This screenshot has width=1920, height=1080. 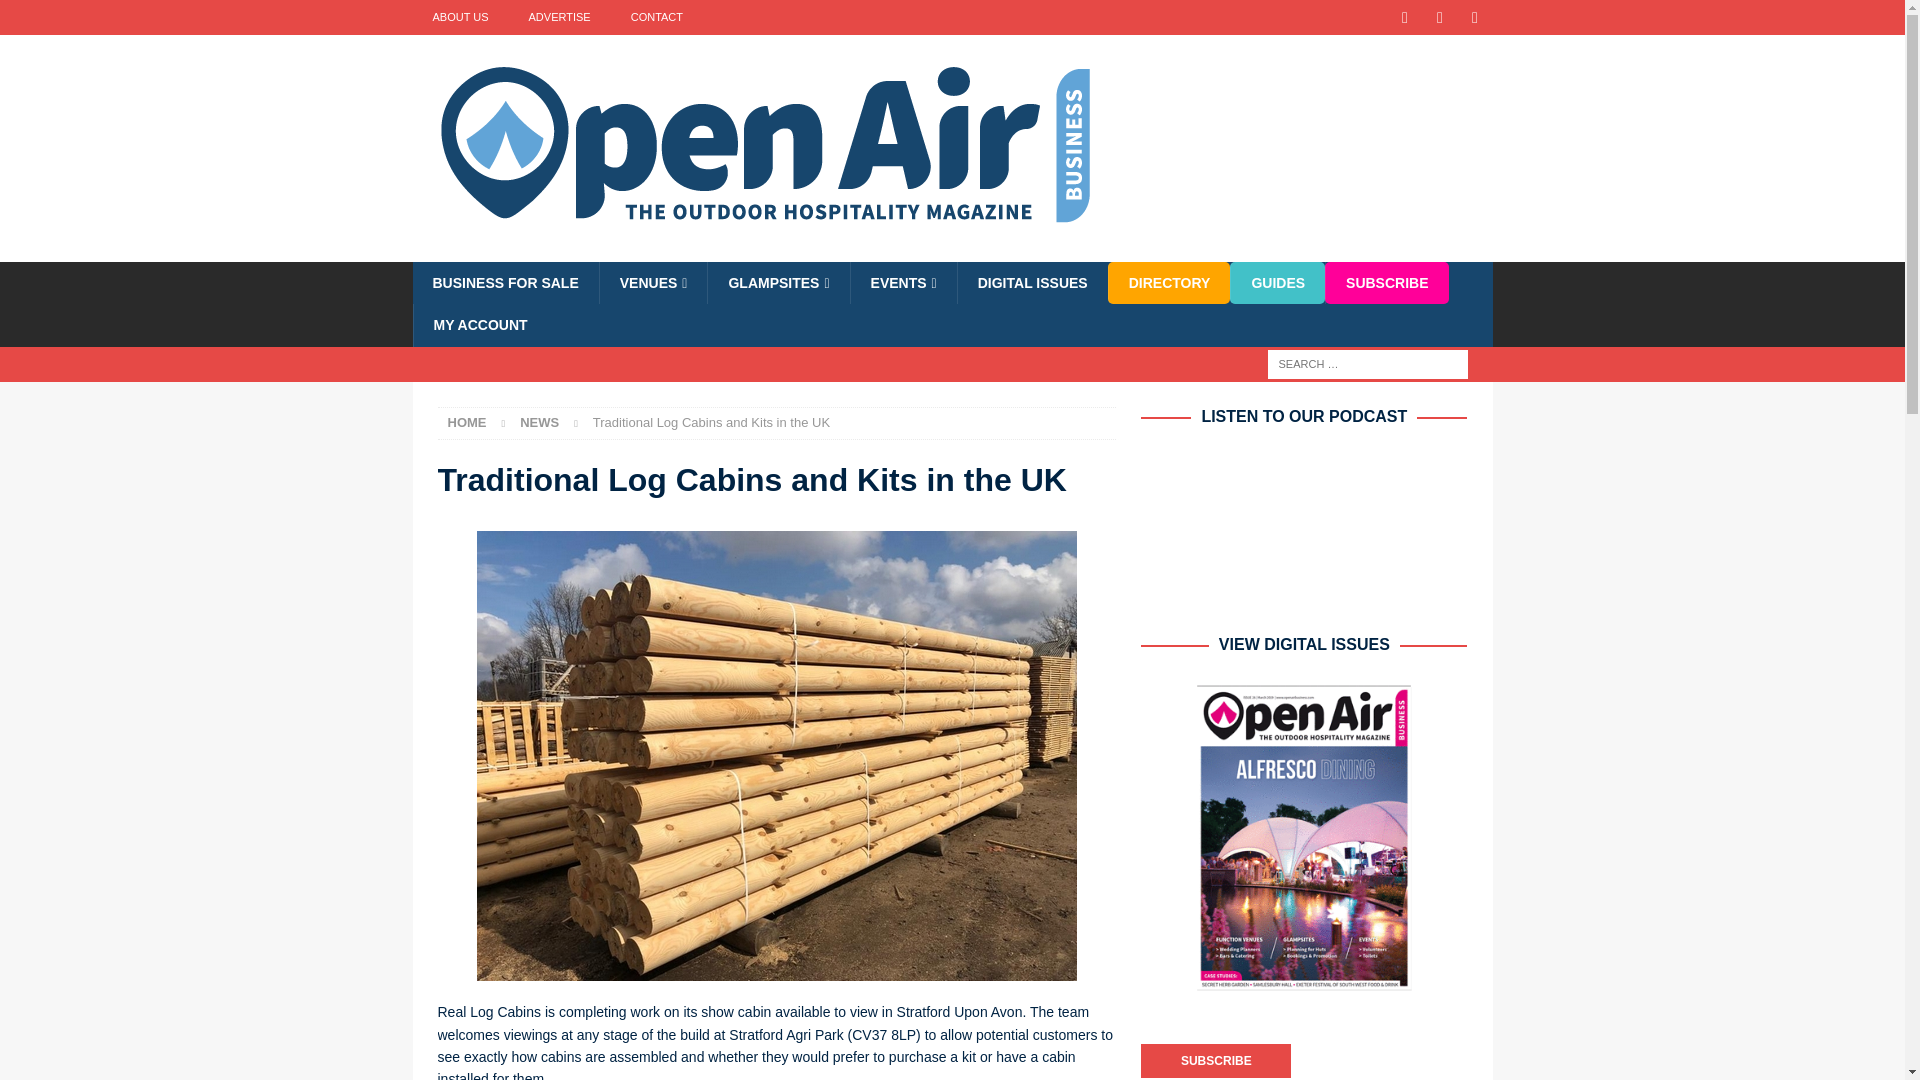 What do you see at coordinates (656, 17) in the screenshot?
I see `CONTACT` at bounding box center [656, 17].